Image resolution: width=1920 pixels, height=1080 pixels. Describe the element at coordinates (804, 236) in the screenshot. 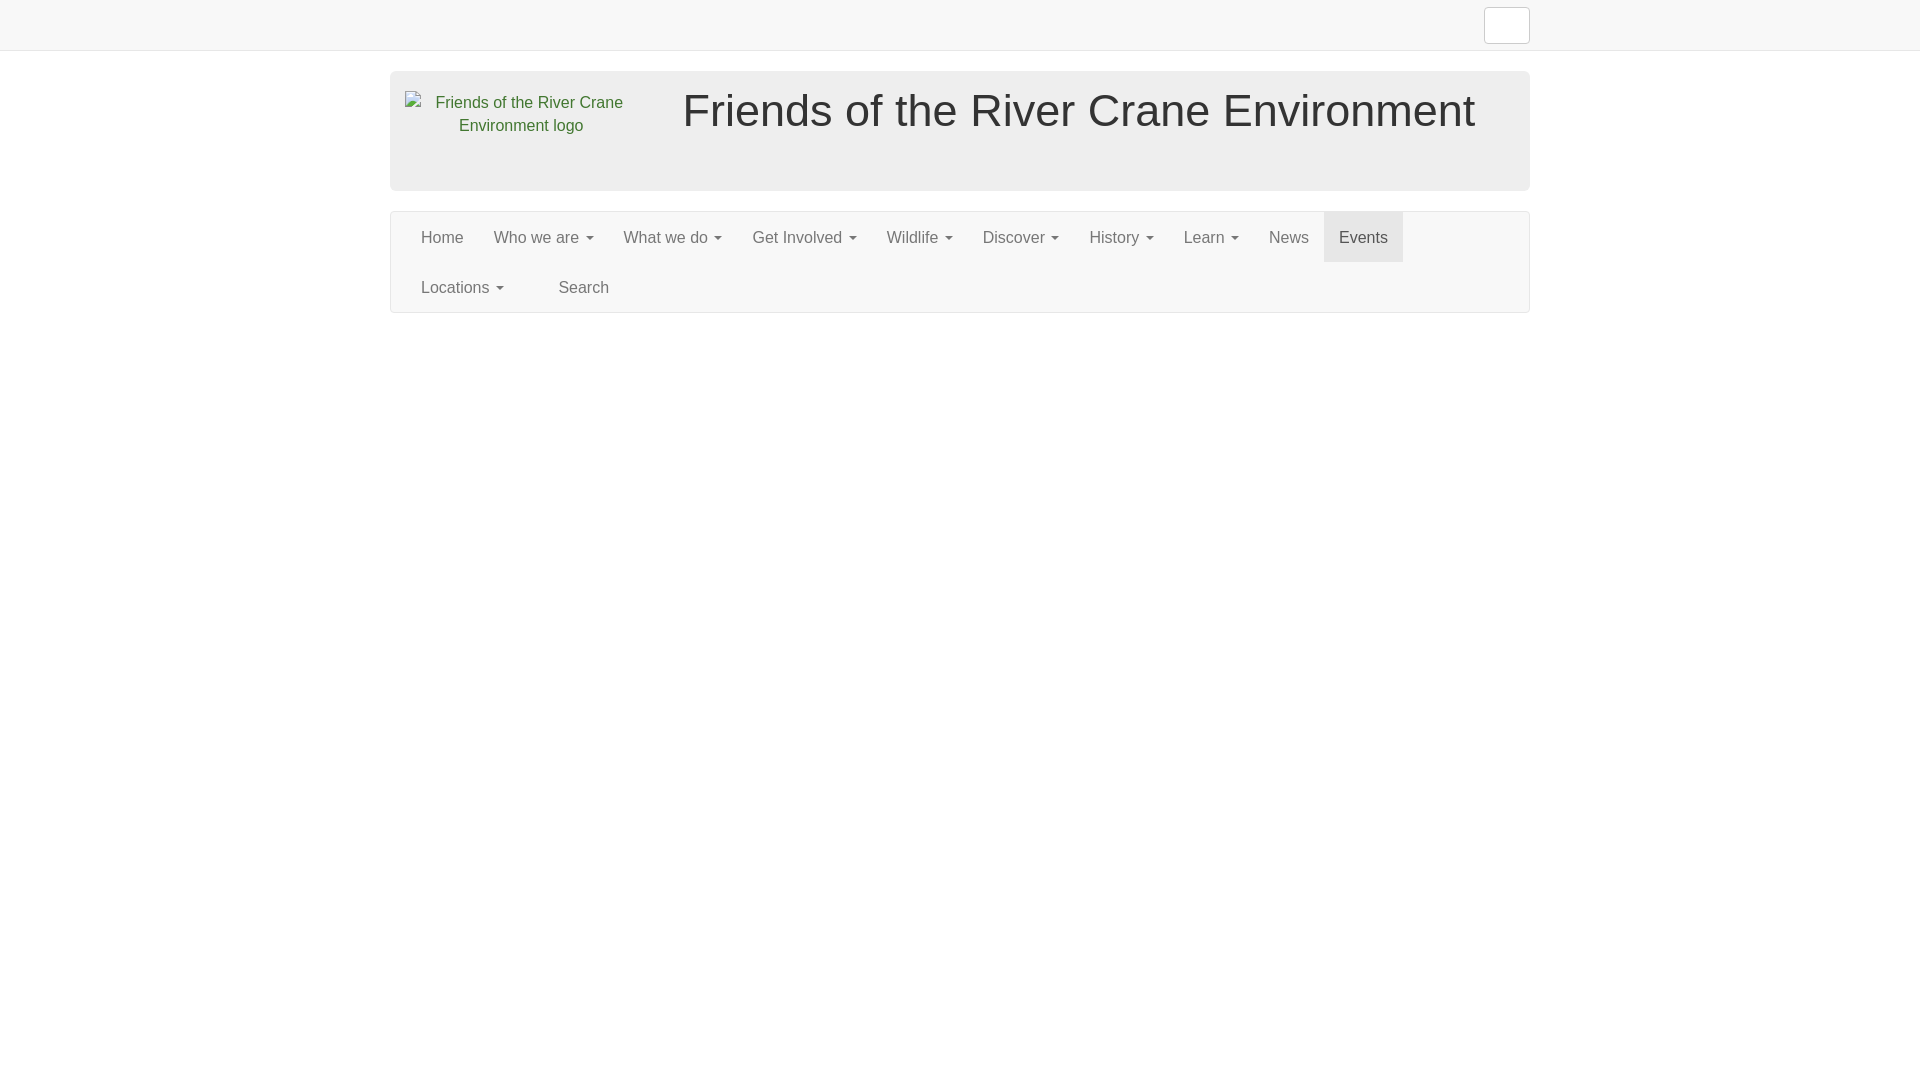

I see `Get Involved` at that location.